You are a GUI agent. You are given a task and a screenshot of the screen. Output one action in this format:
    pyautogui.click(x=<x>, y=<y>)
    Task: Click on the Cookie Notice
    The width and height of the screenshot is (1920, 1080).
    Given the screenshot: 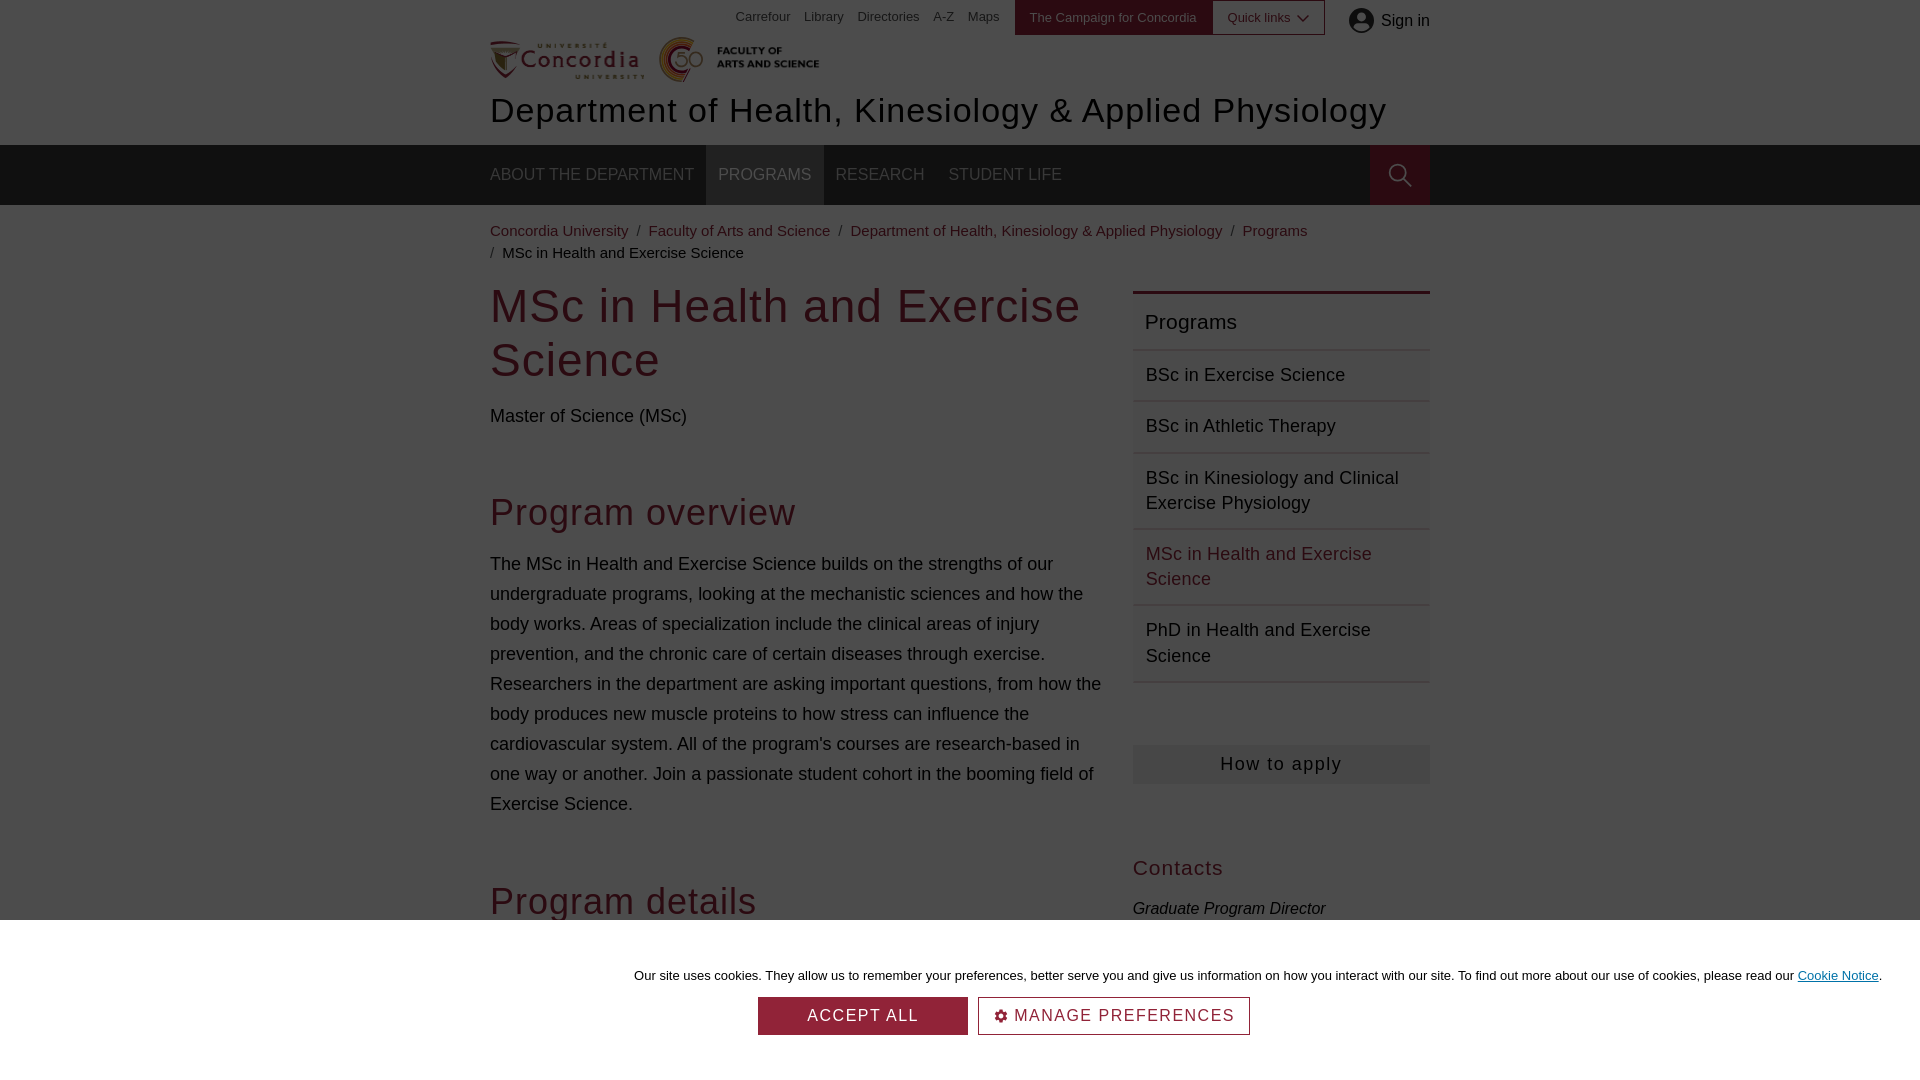 What is the action you would take?
    pyautogui.click(x=1838, y=974)
    